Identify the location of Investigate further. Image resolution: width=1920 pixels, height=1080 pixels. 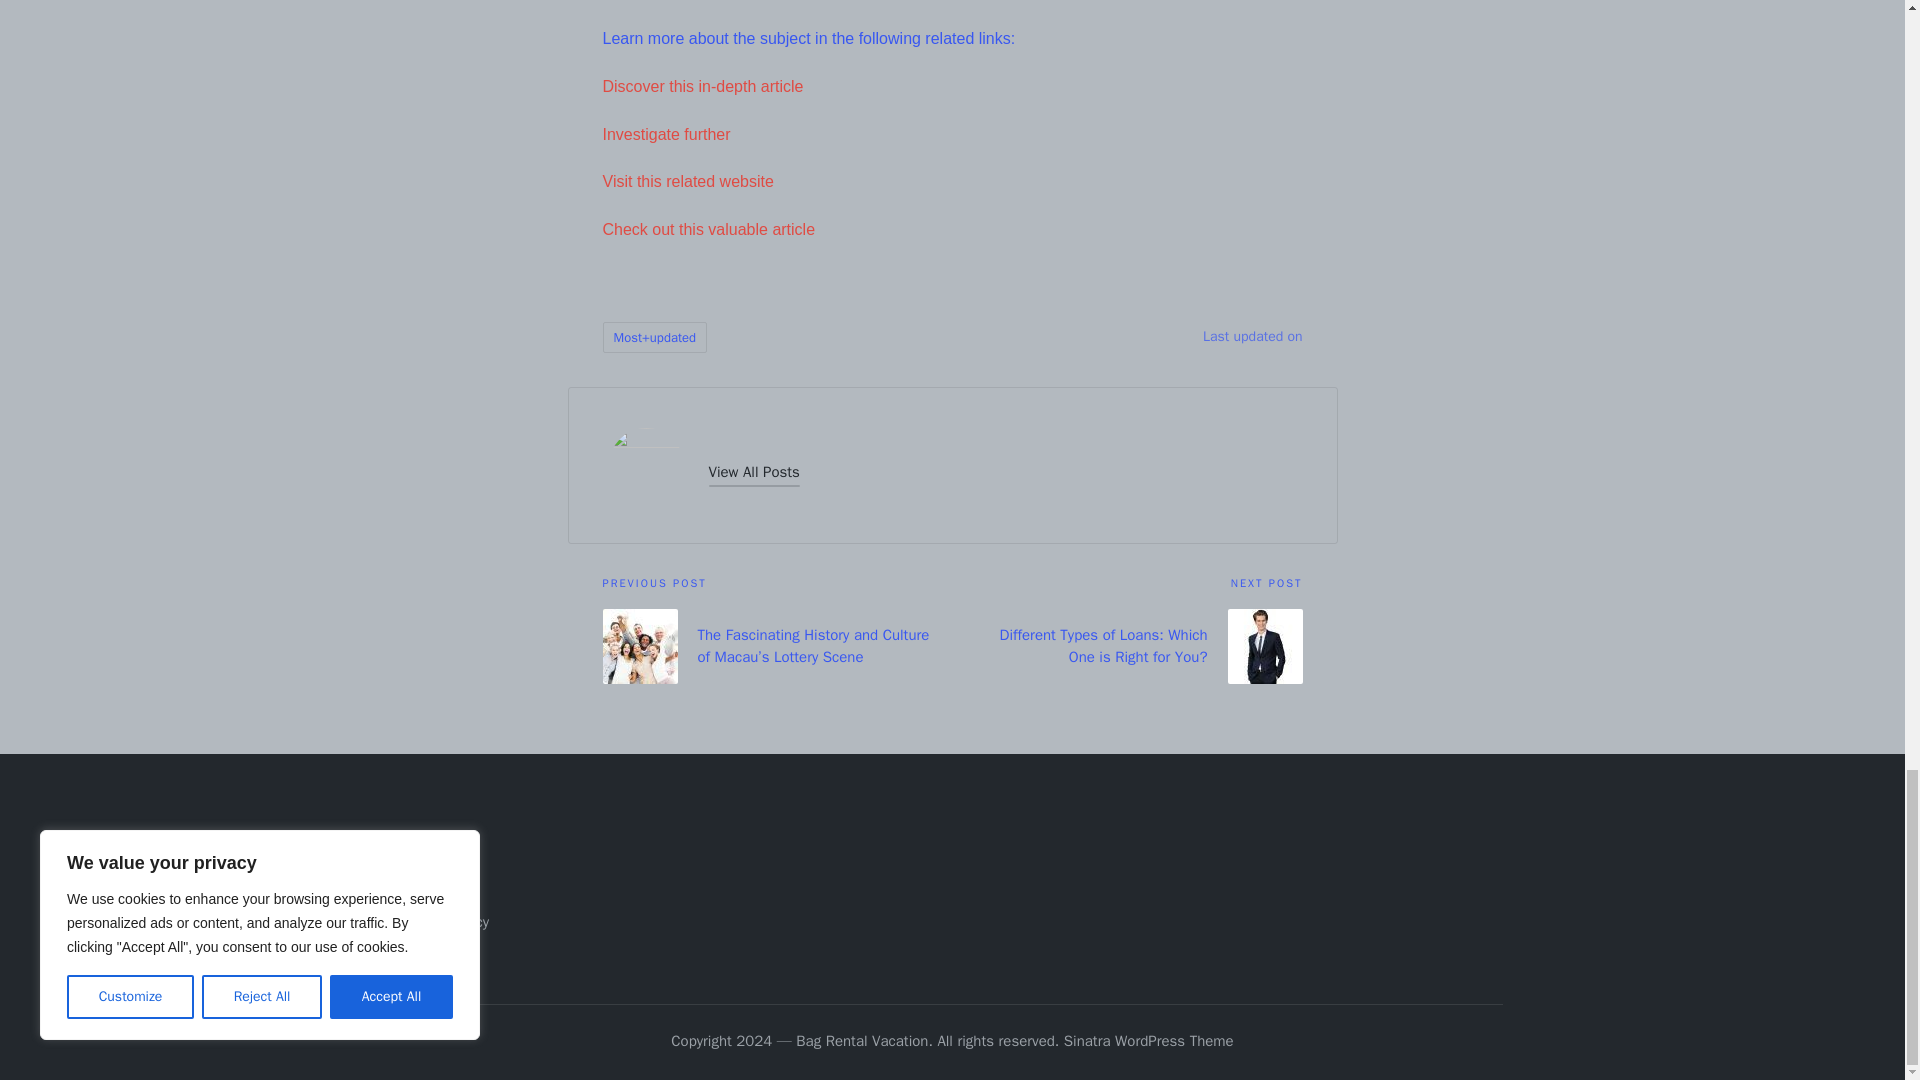
(666, 134).